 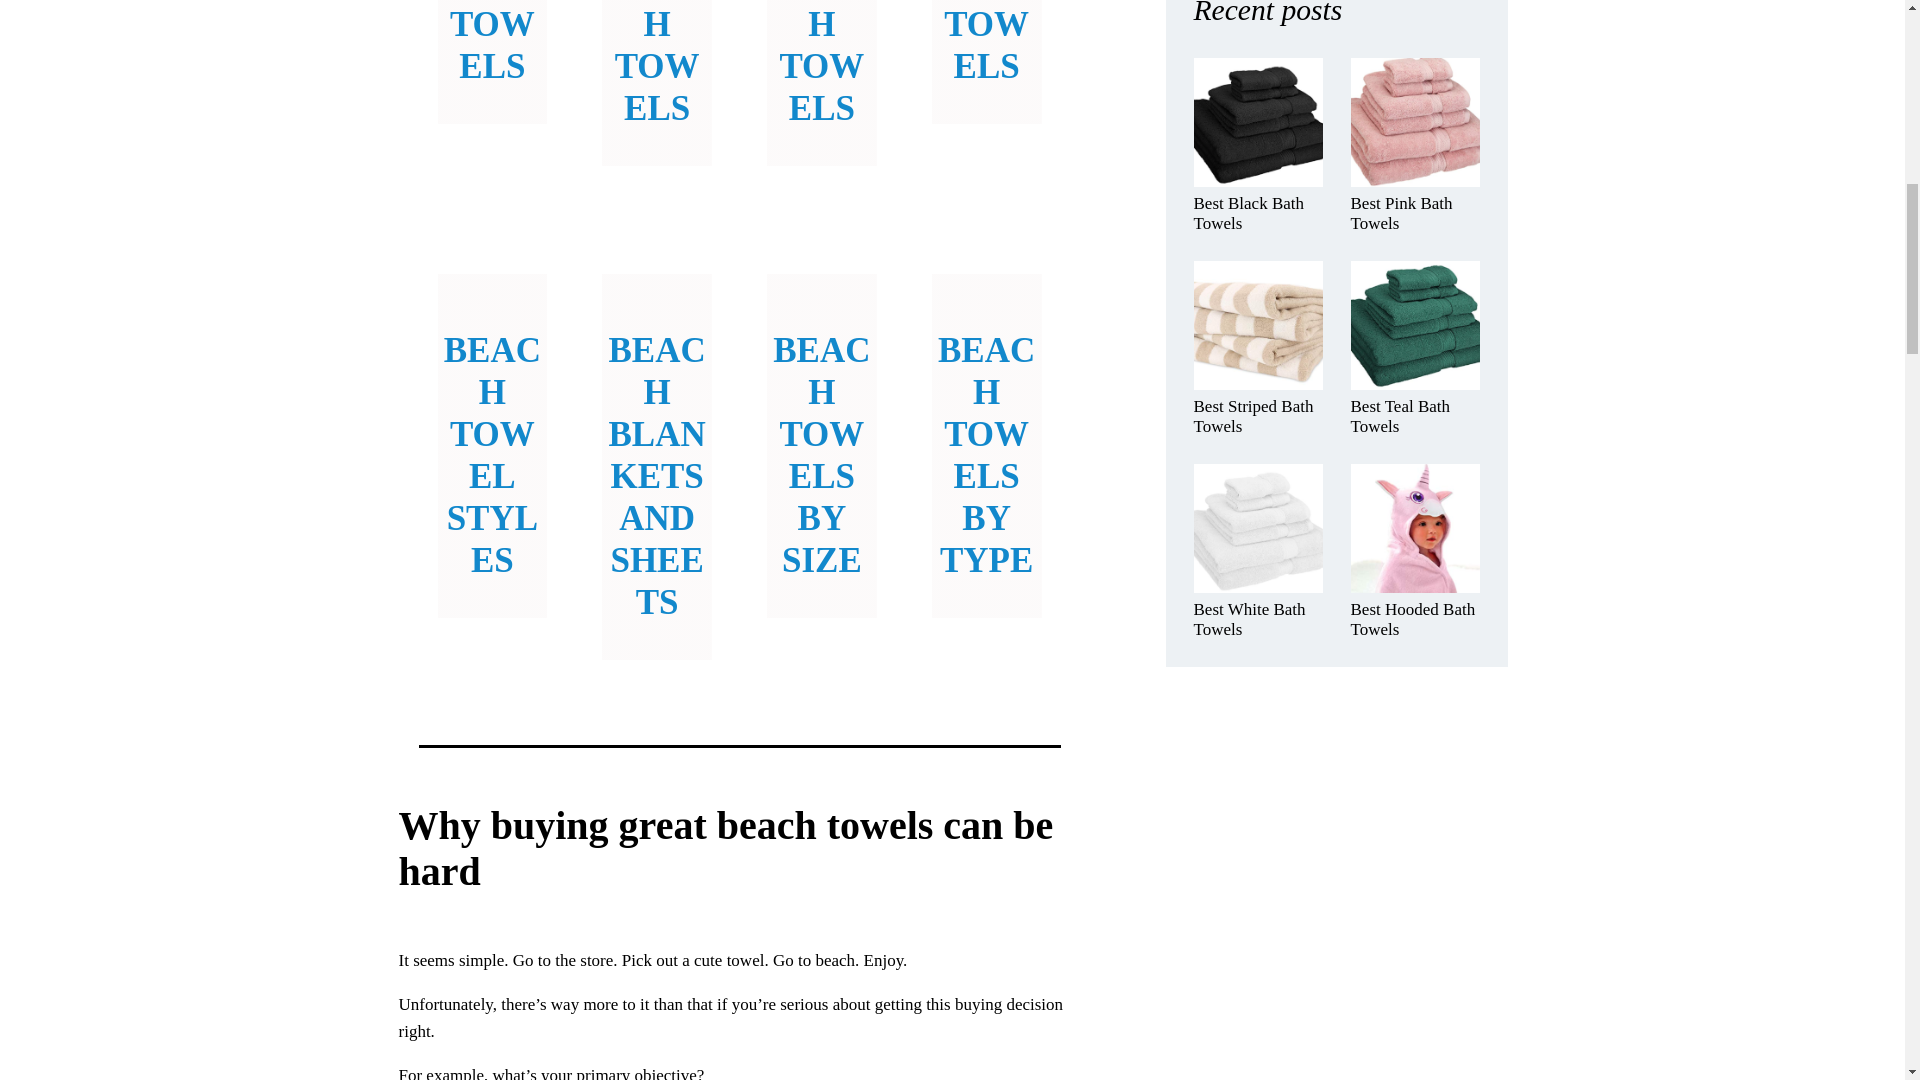 I want to click on Best Teal Bath Towels, so click(x=1414, y=416).